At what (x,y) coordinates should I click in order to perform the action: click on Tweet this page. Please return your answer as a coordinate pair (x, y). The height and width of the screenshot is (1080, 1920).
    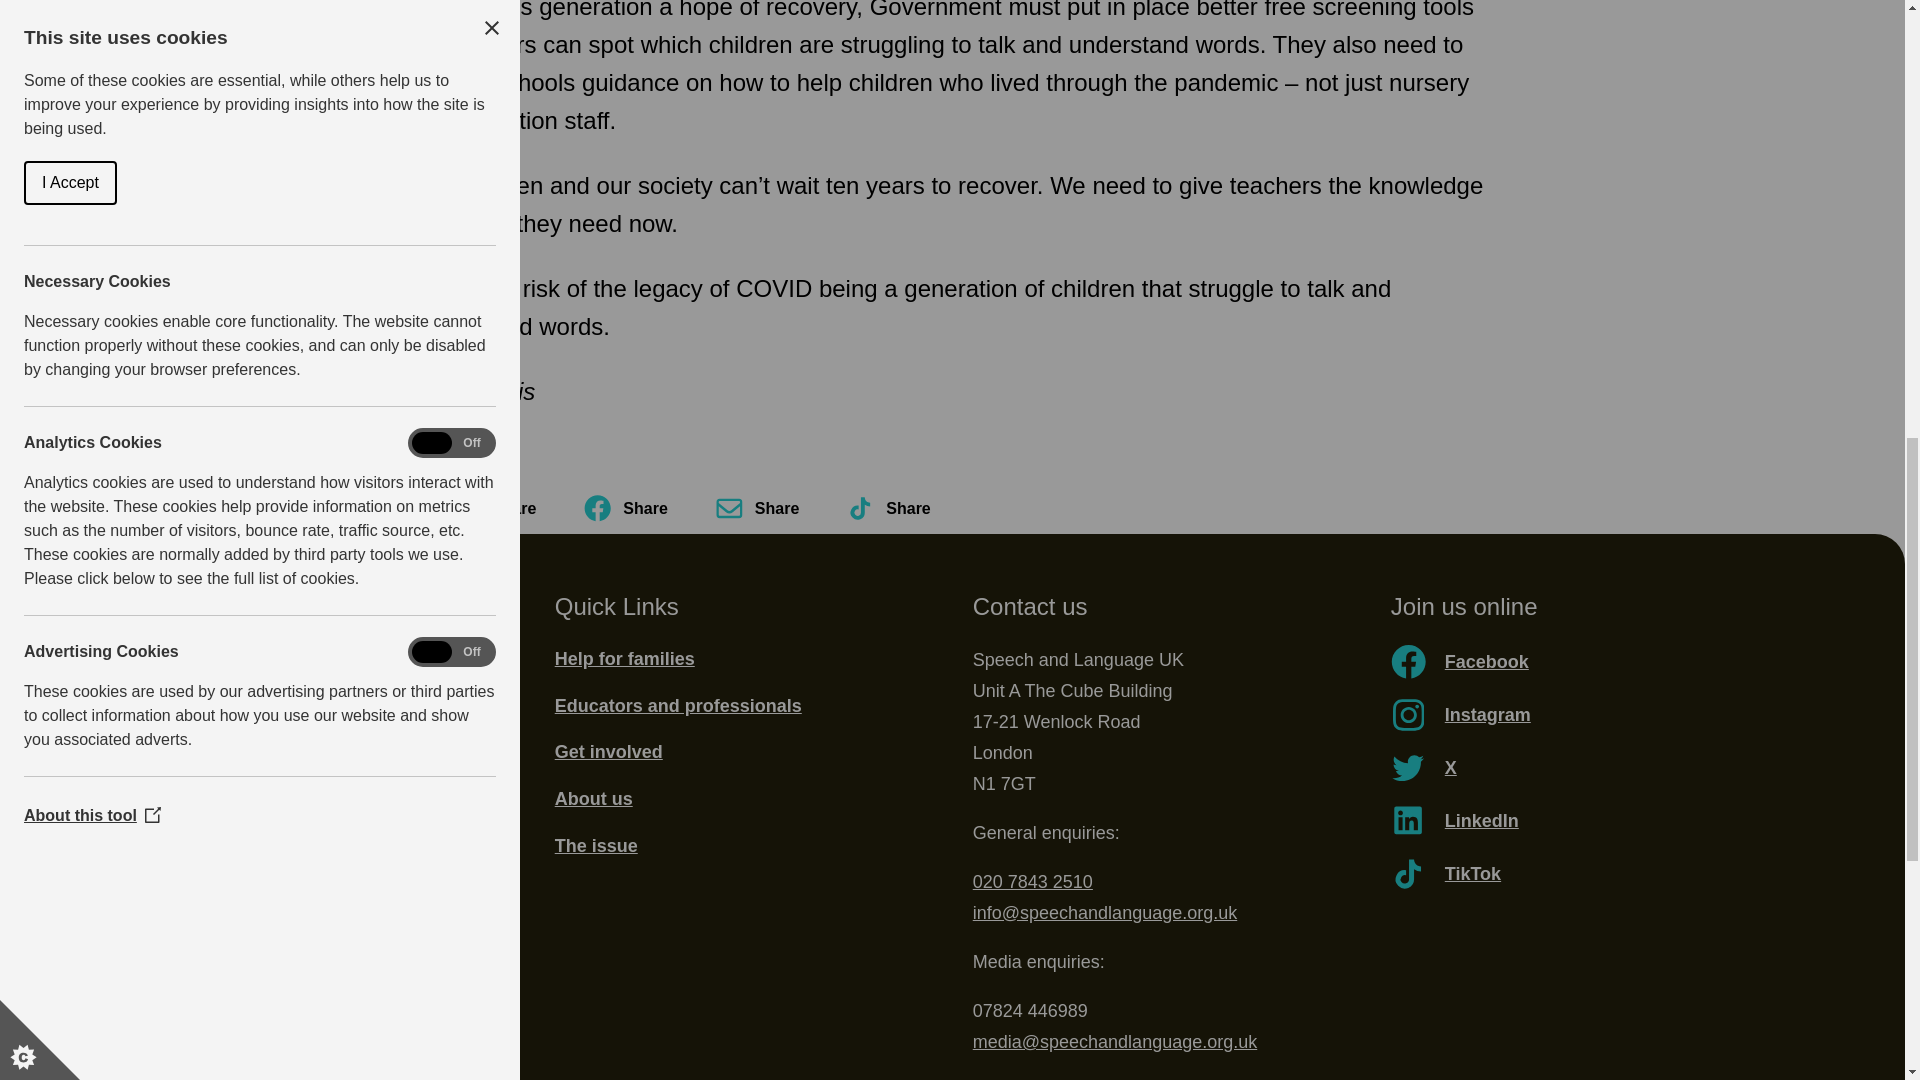
    Looking at the image, I should click on (364, 508).